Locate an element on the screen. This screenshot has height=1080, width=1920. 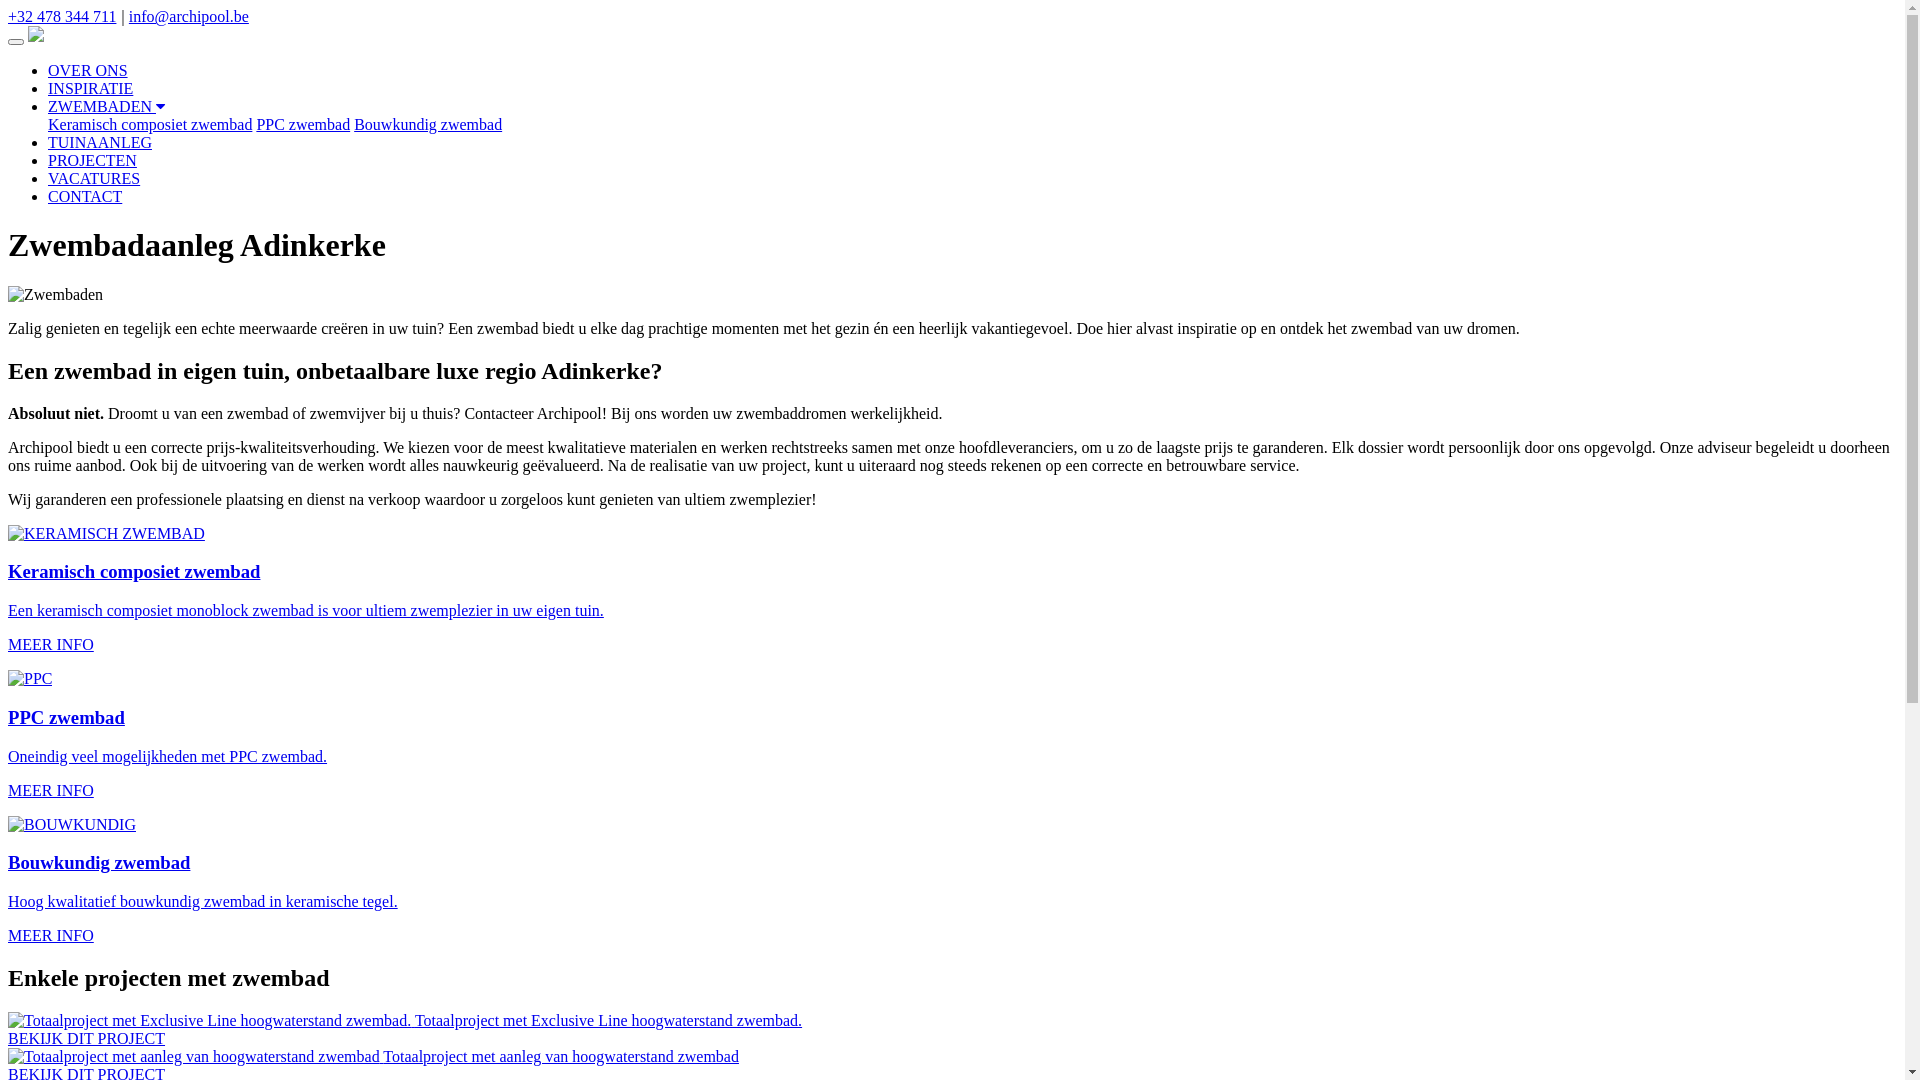
ZWEMBADEN is located at coordinates (106, 106).